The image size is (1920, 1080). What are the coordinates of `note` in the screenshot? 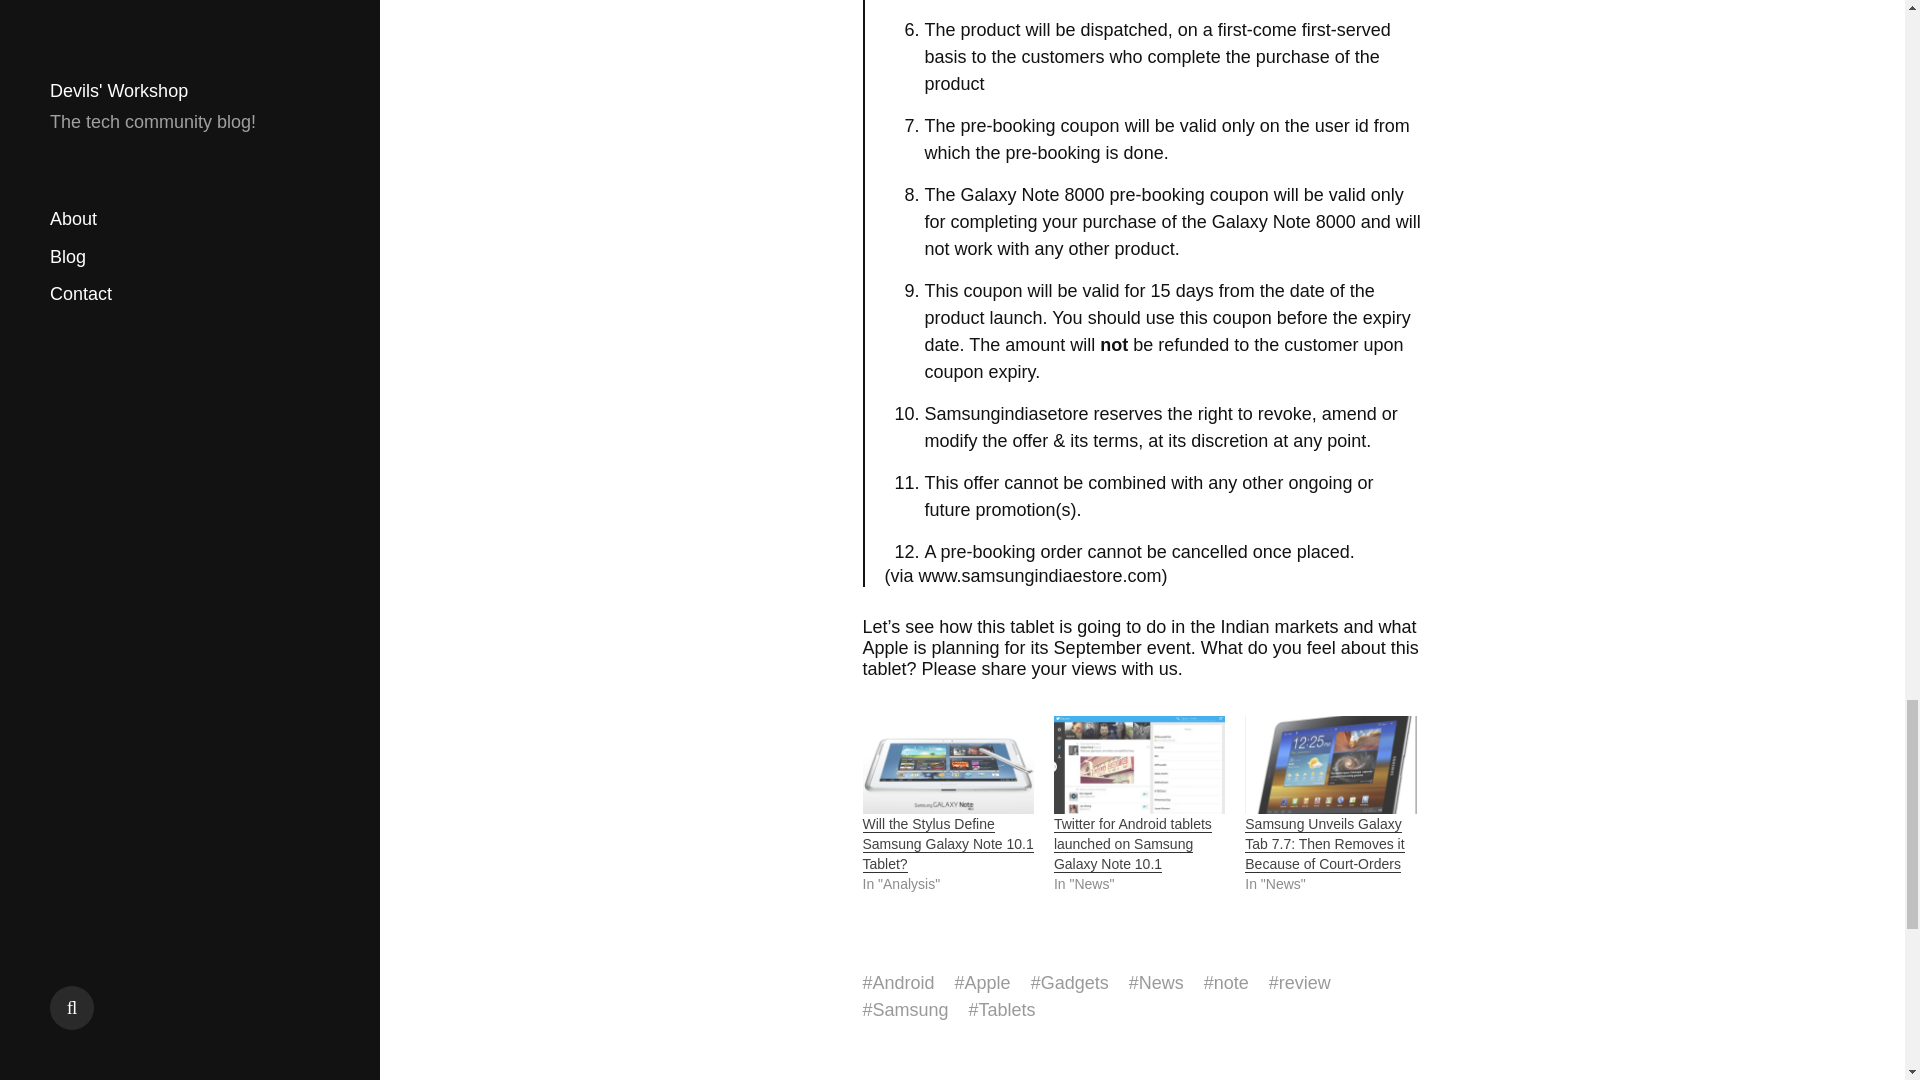 It's located at (1231, 983).